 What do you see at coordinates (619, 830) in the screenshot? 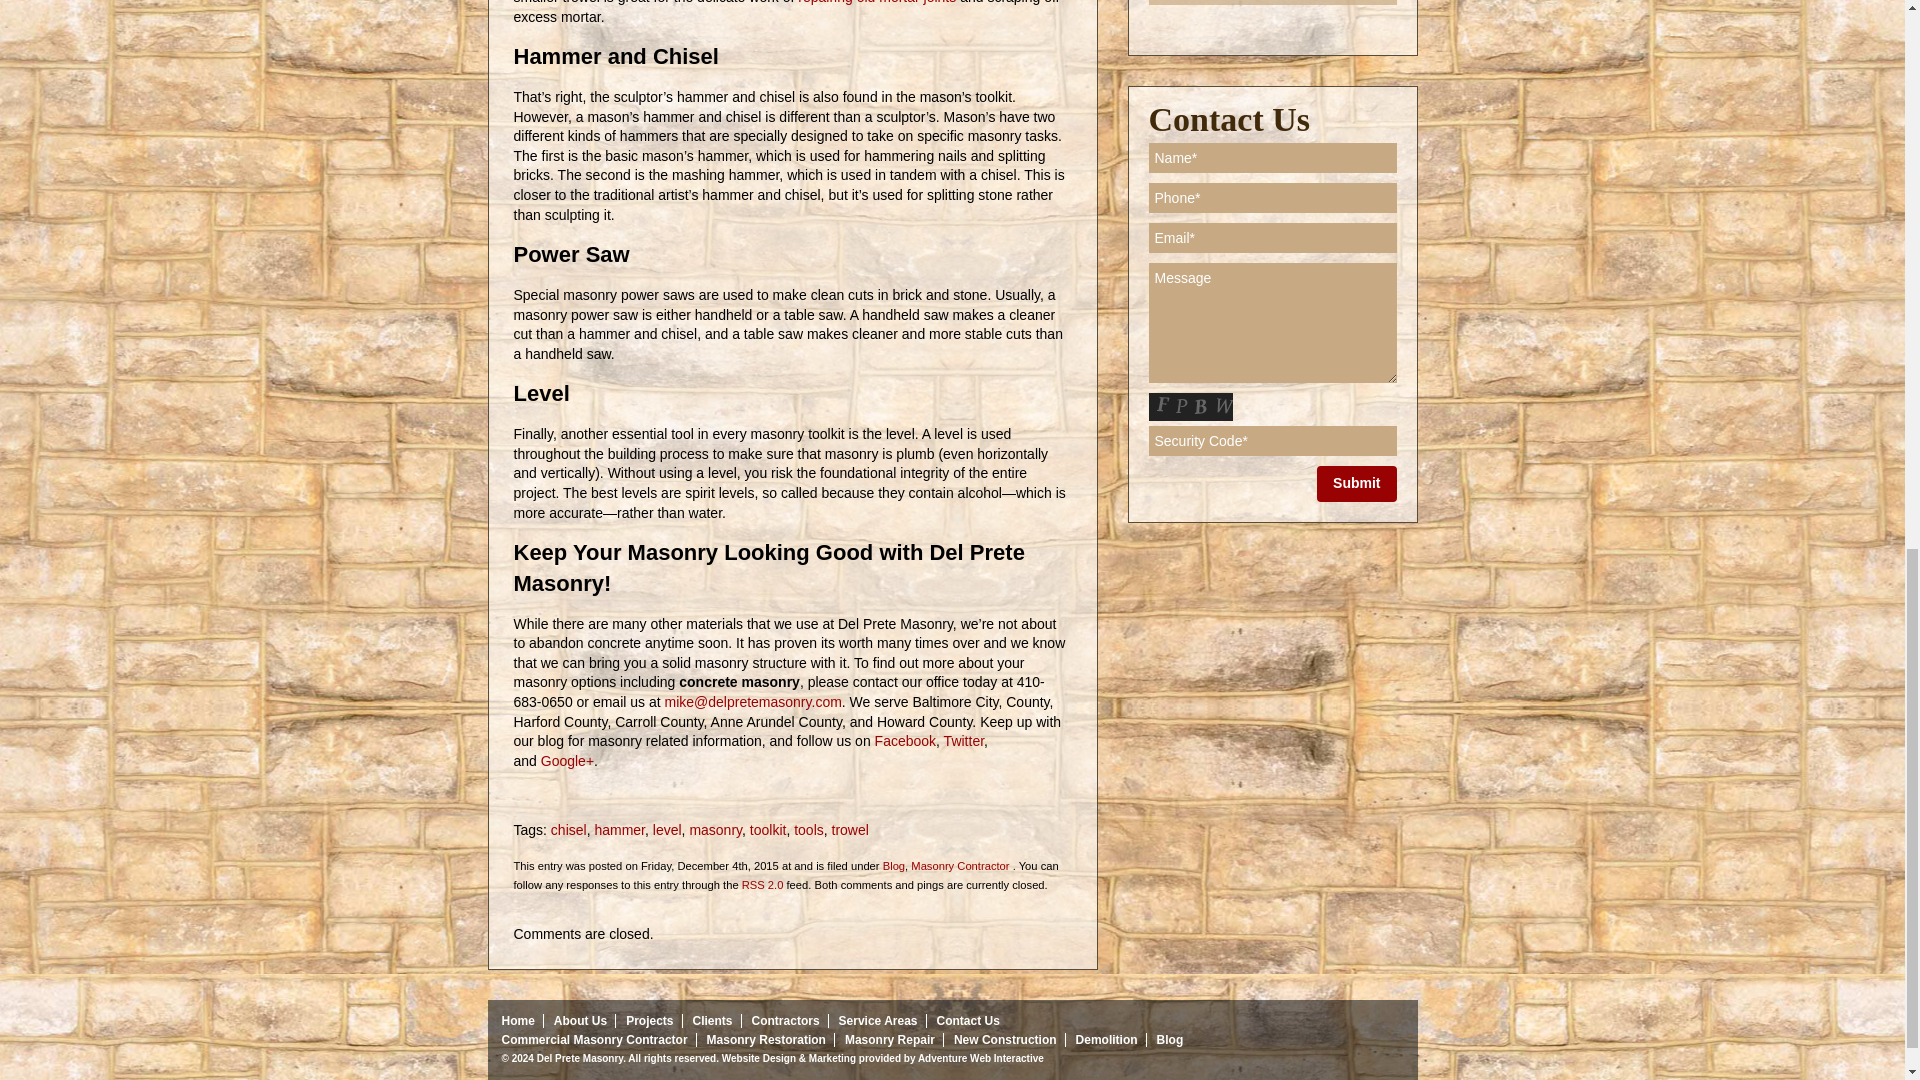
I see `hammer` at bounding box center [619, 830].